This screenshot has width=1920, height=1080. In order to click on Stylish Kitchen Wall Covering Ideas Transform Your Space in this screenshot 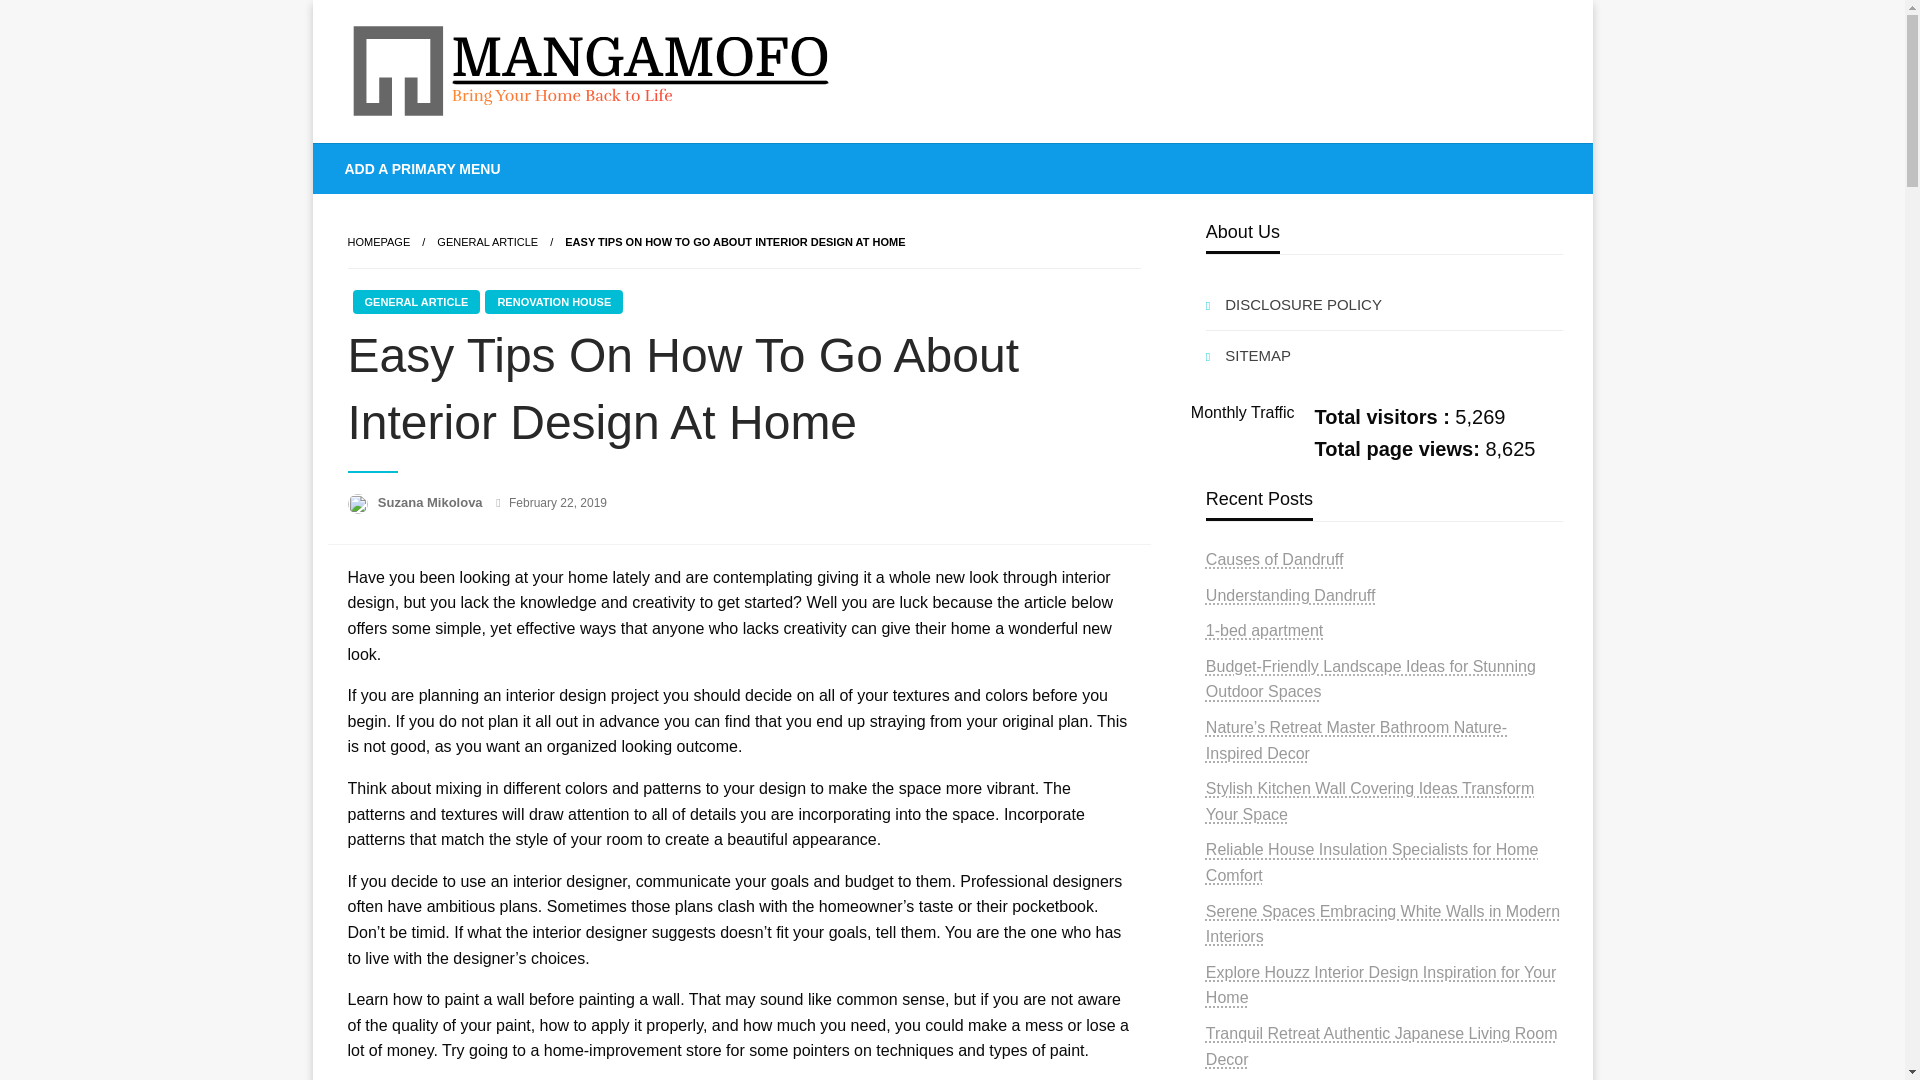, I will do `click(1370, 800)`.